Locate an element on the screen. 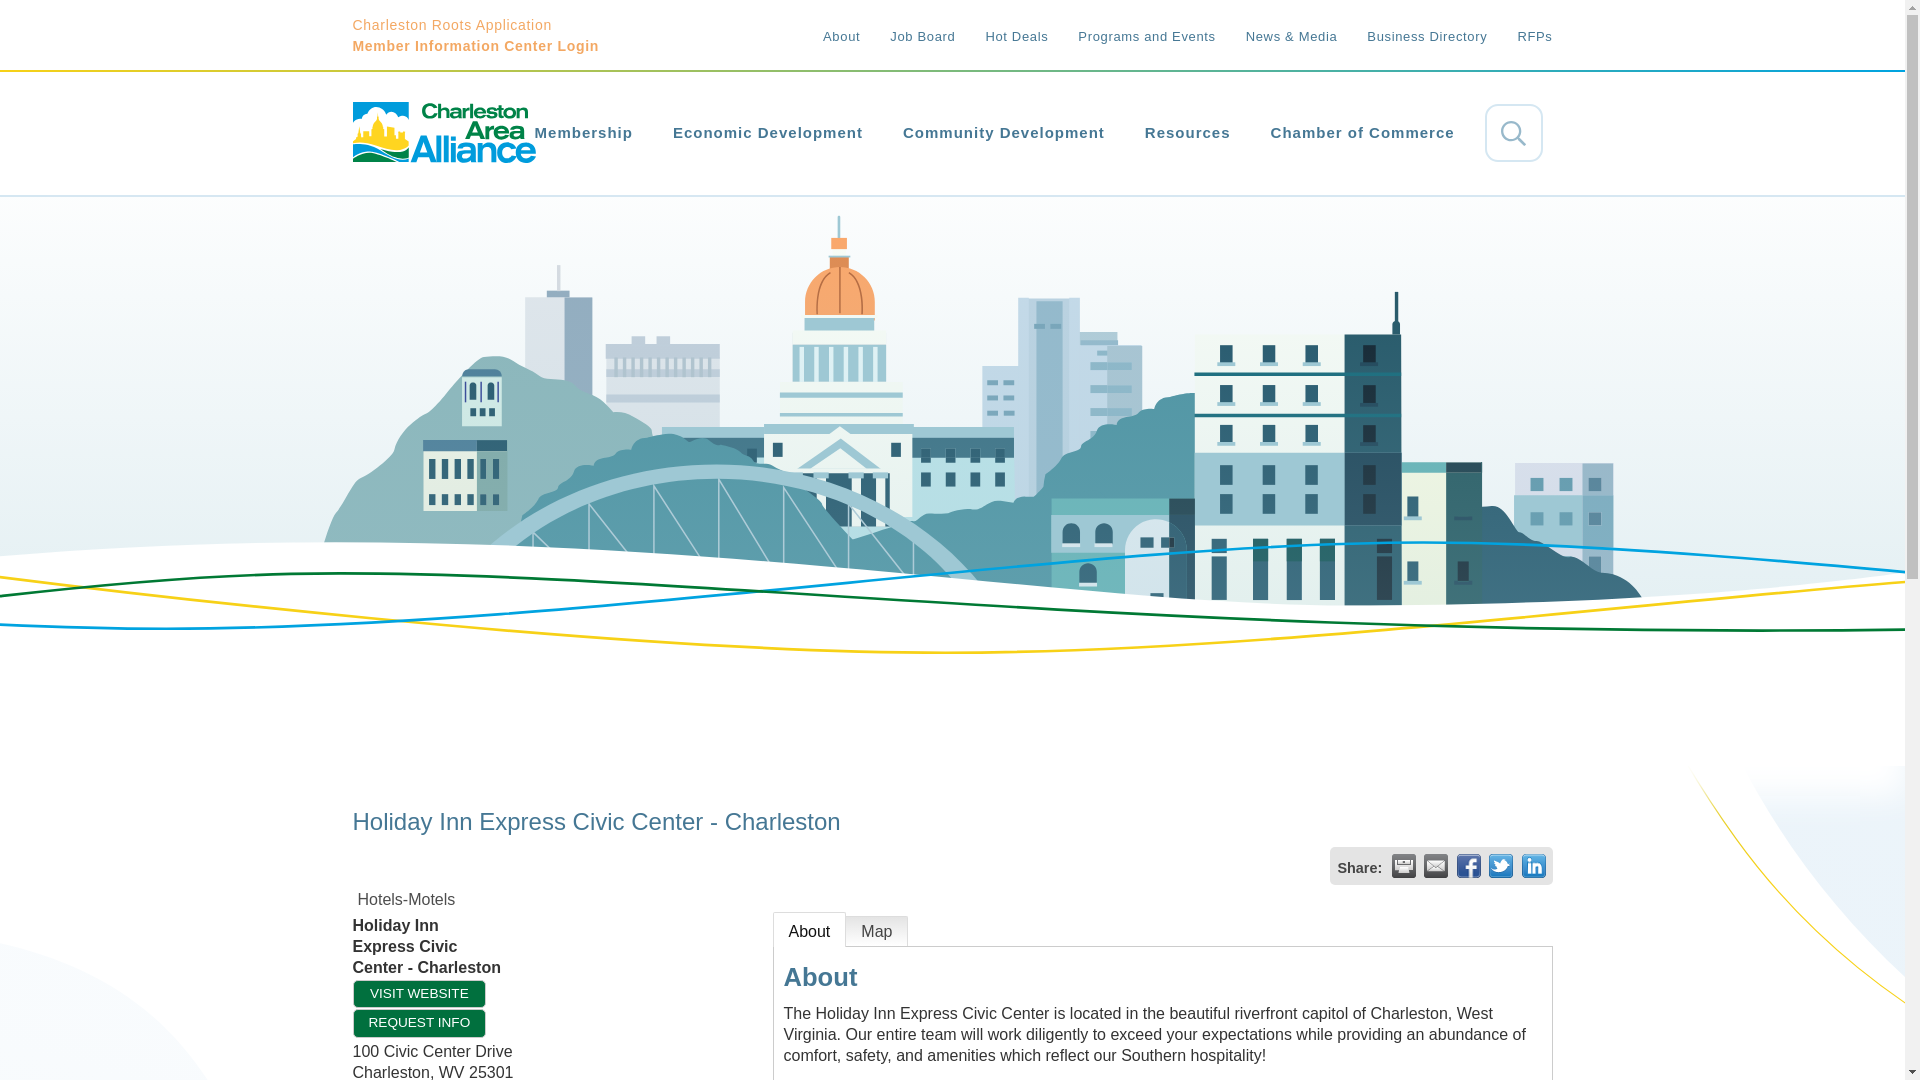  Chamber of Commerce is located at coordinates (1362, 133).